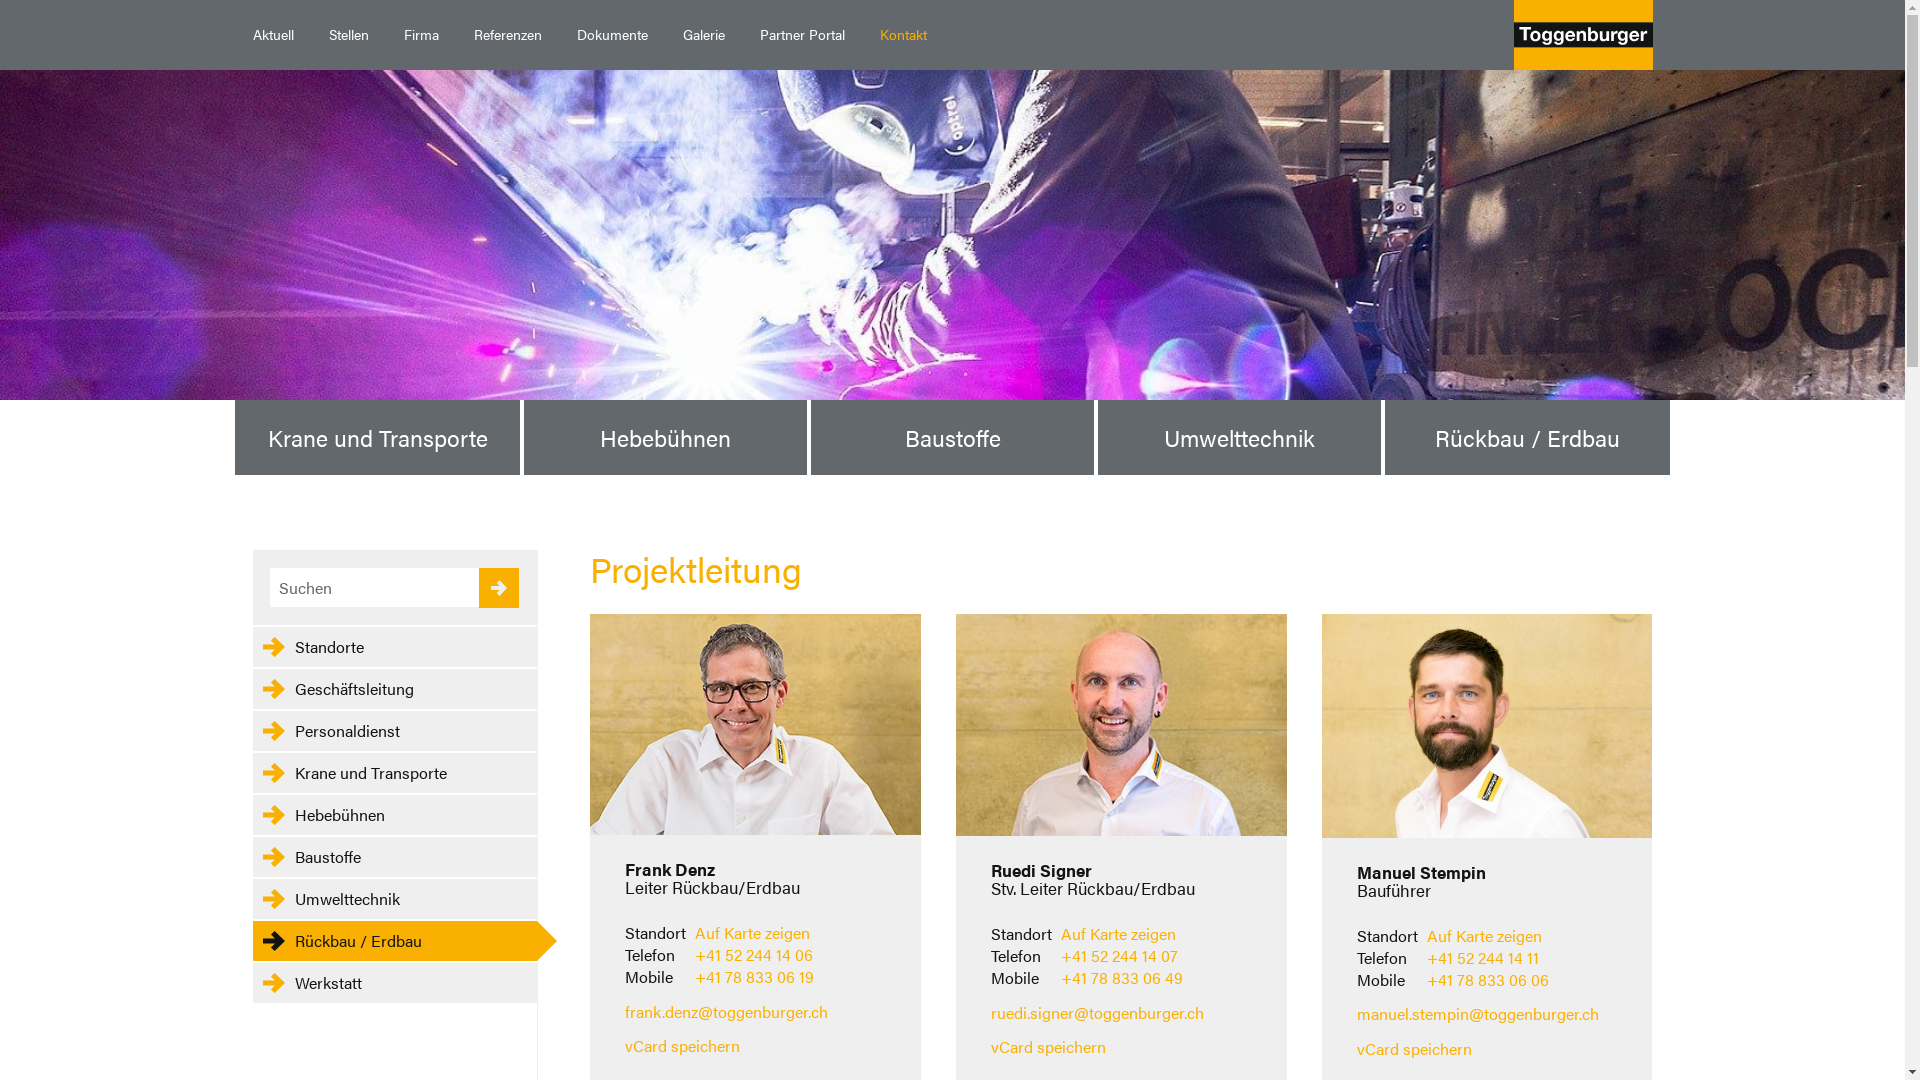 Image resolution: width=1920 pixels, height=1080 pixels. What do you see at coordinates (1098, 1012) in the screenshot?
I see `ruedi.signer@toggenburger.ch` at bounding box center [1098, 1012].